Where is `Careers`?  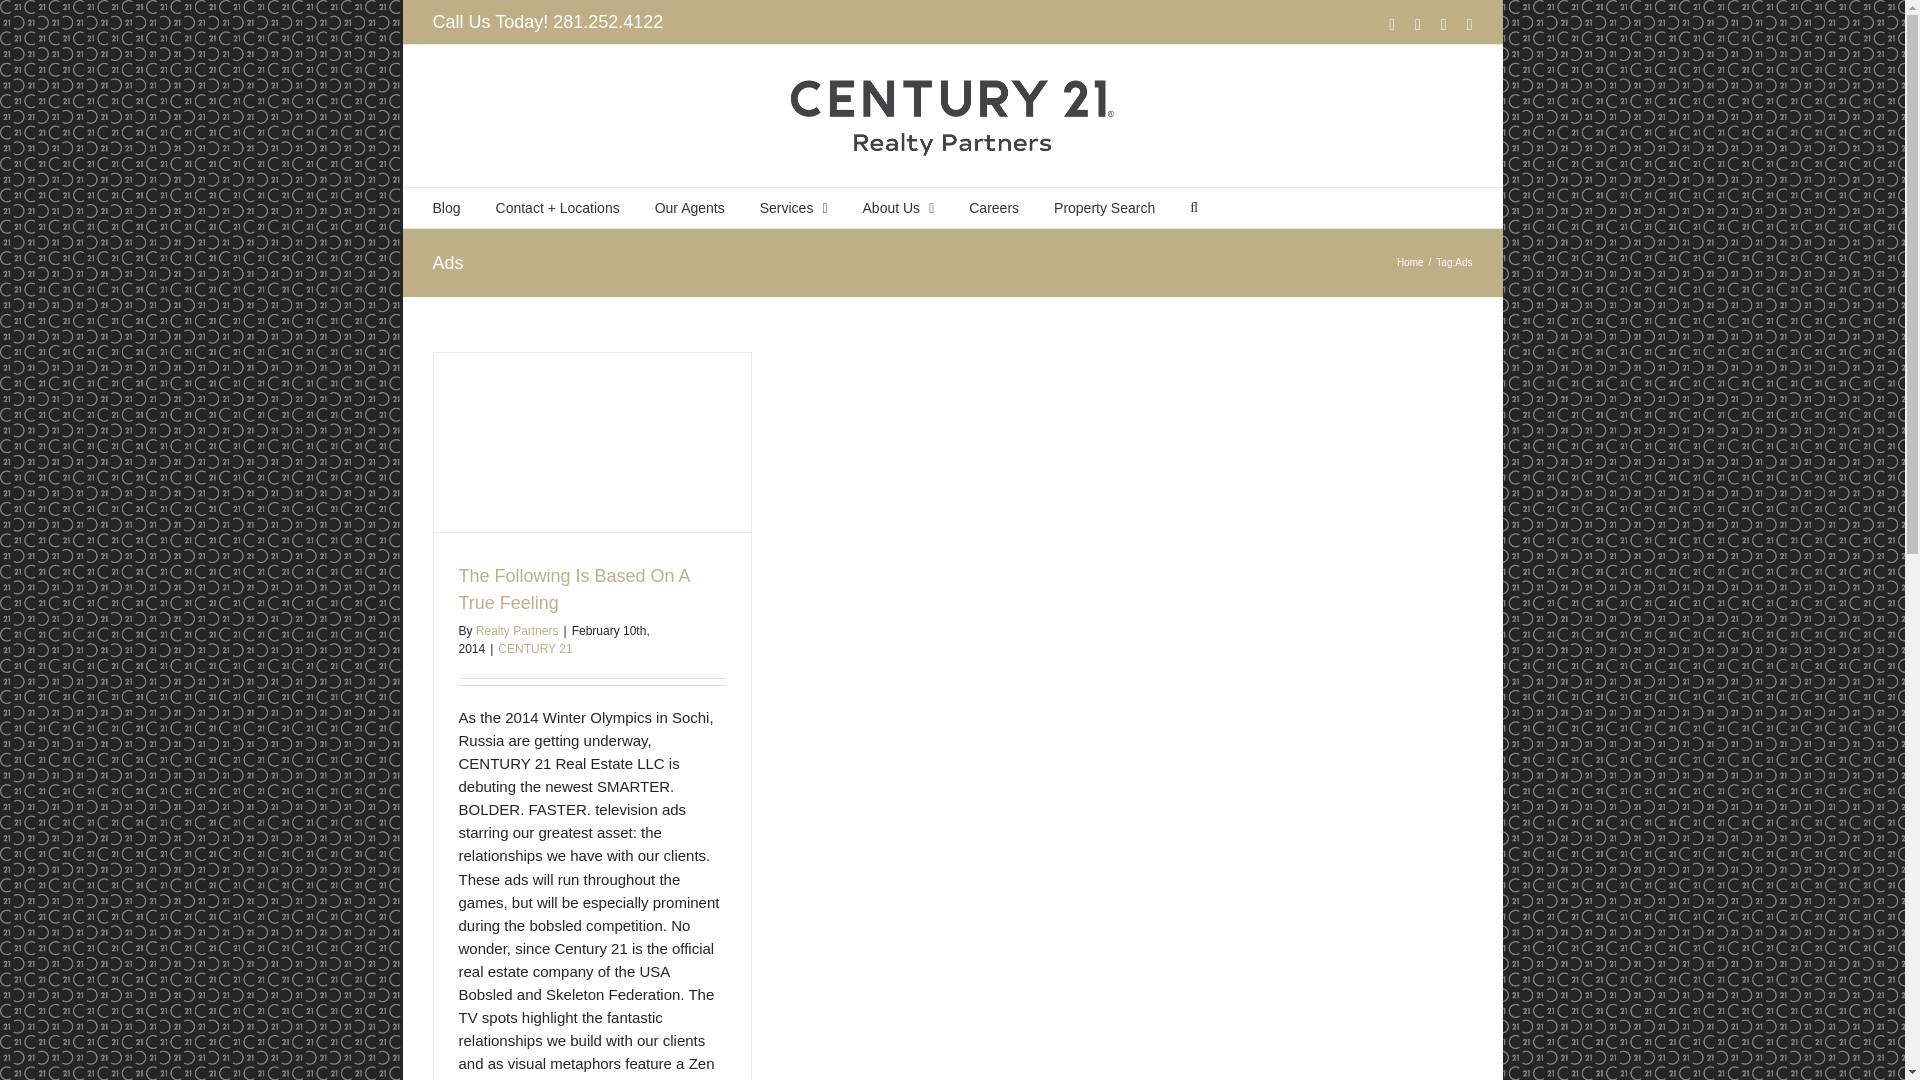 Careers is located at coordinates (994, 207).